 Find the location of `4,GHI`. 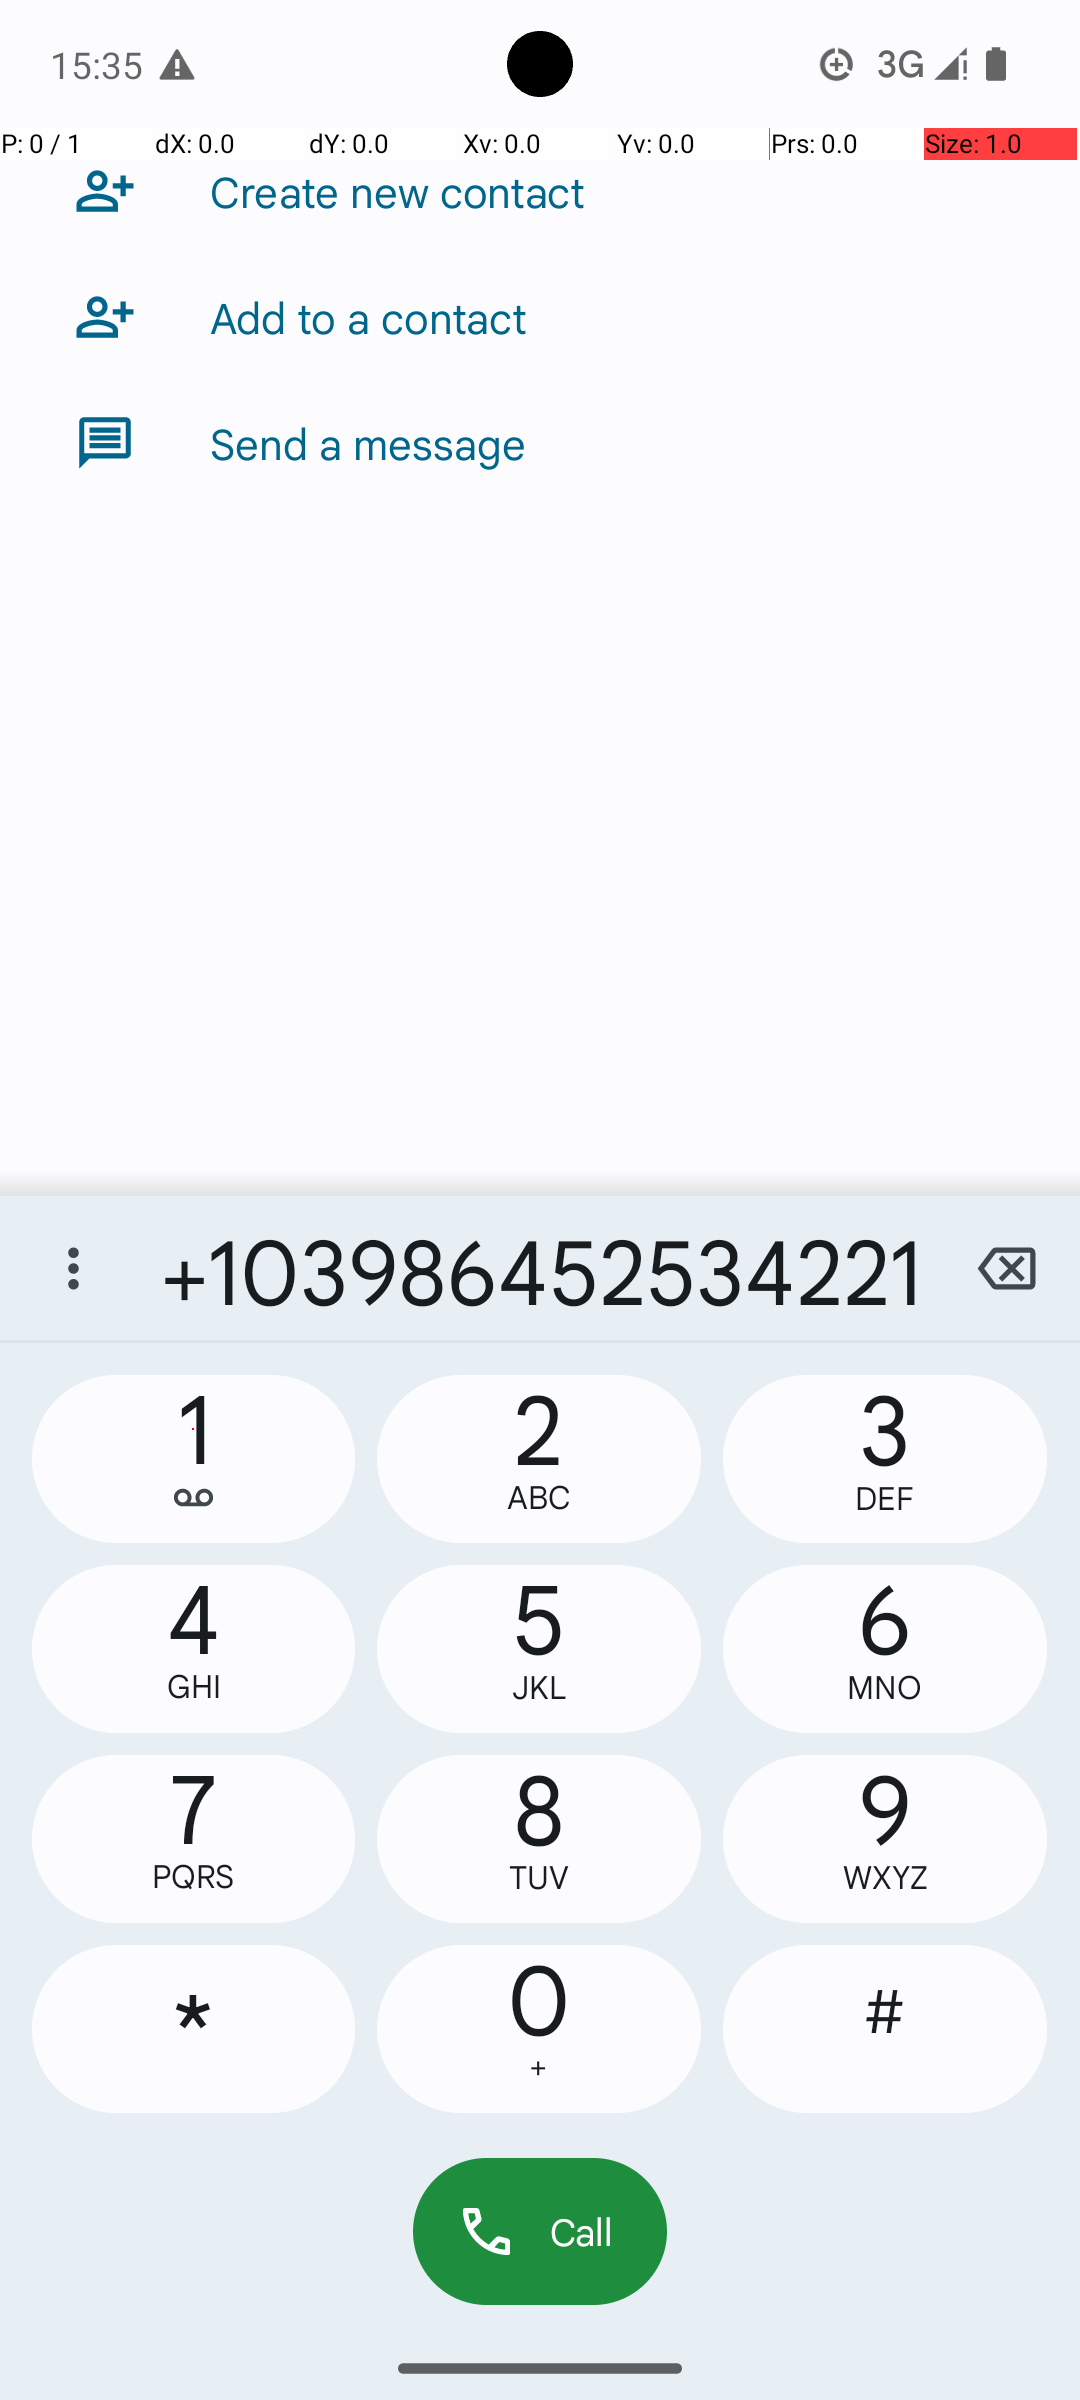

4,GHI is located at coordinates (194, 1649).